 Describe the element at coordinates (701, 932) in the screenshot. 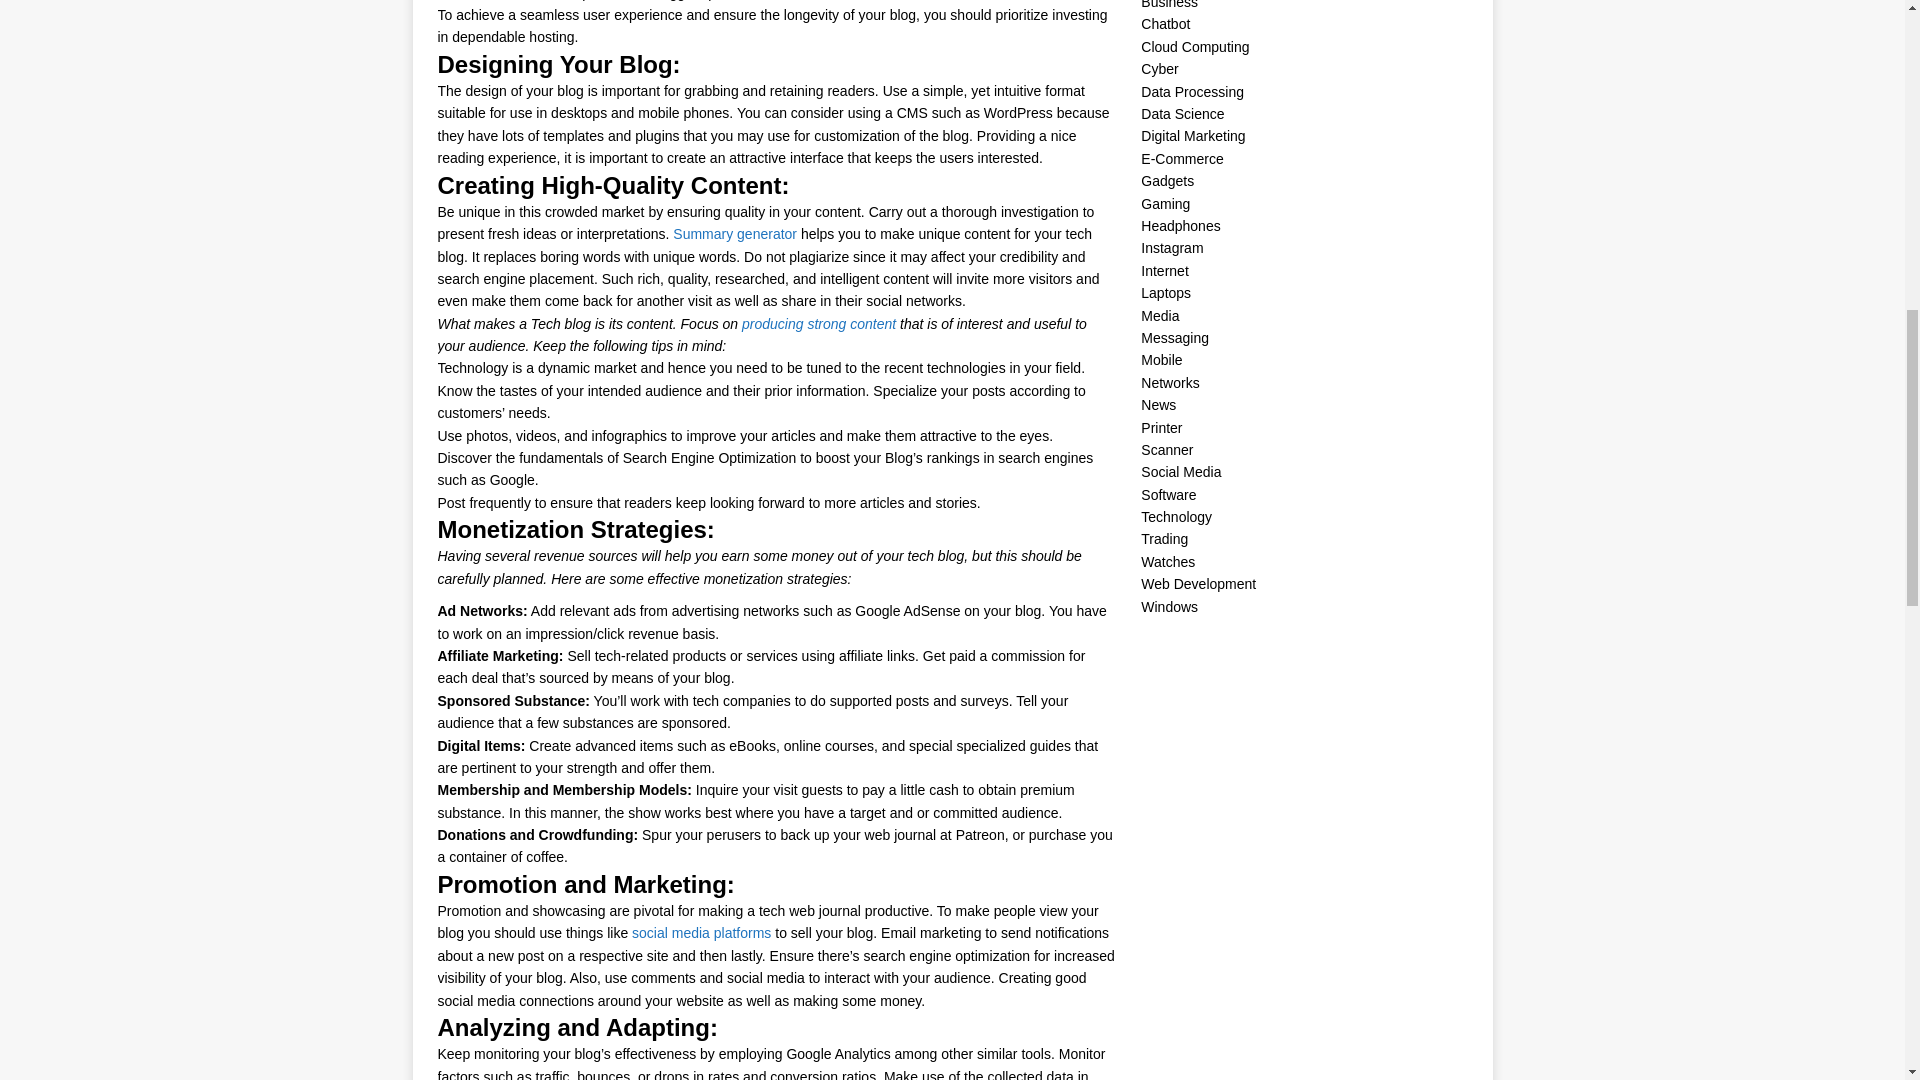

I see `social media platforms` at that location.